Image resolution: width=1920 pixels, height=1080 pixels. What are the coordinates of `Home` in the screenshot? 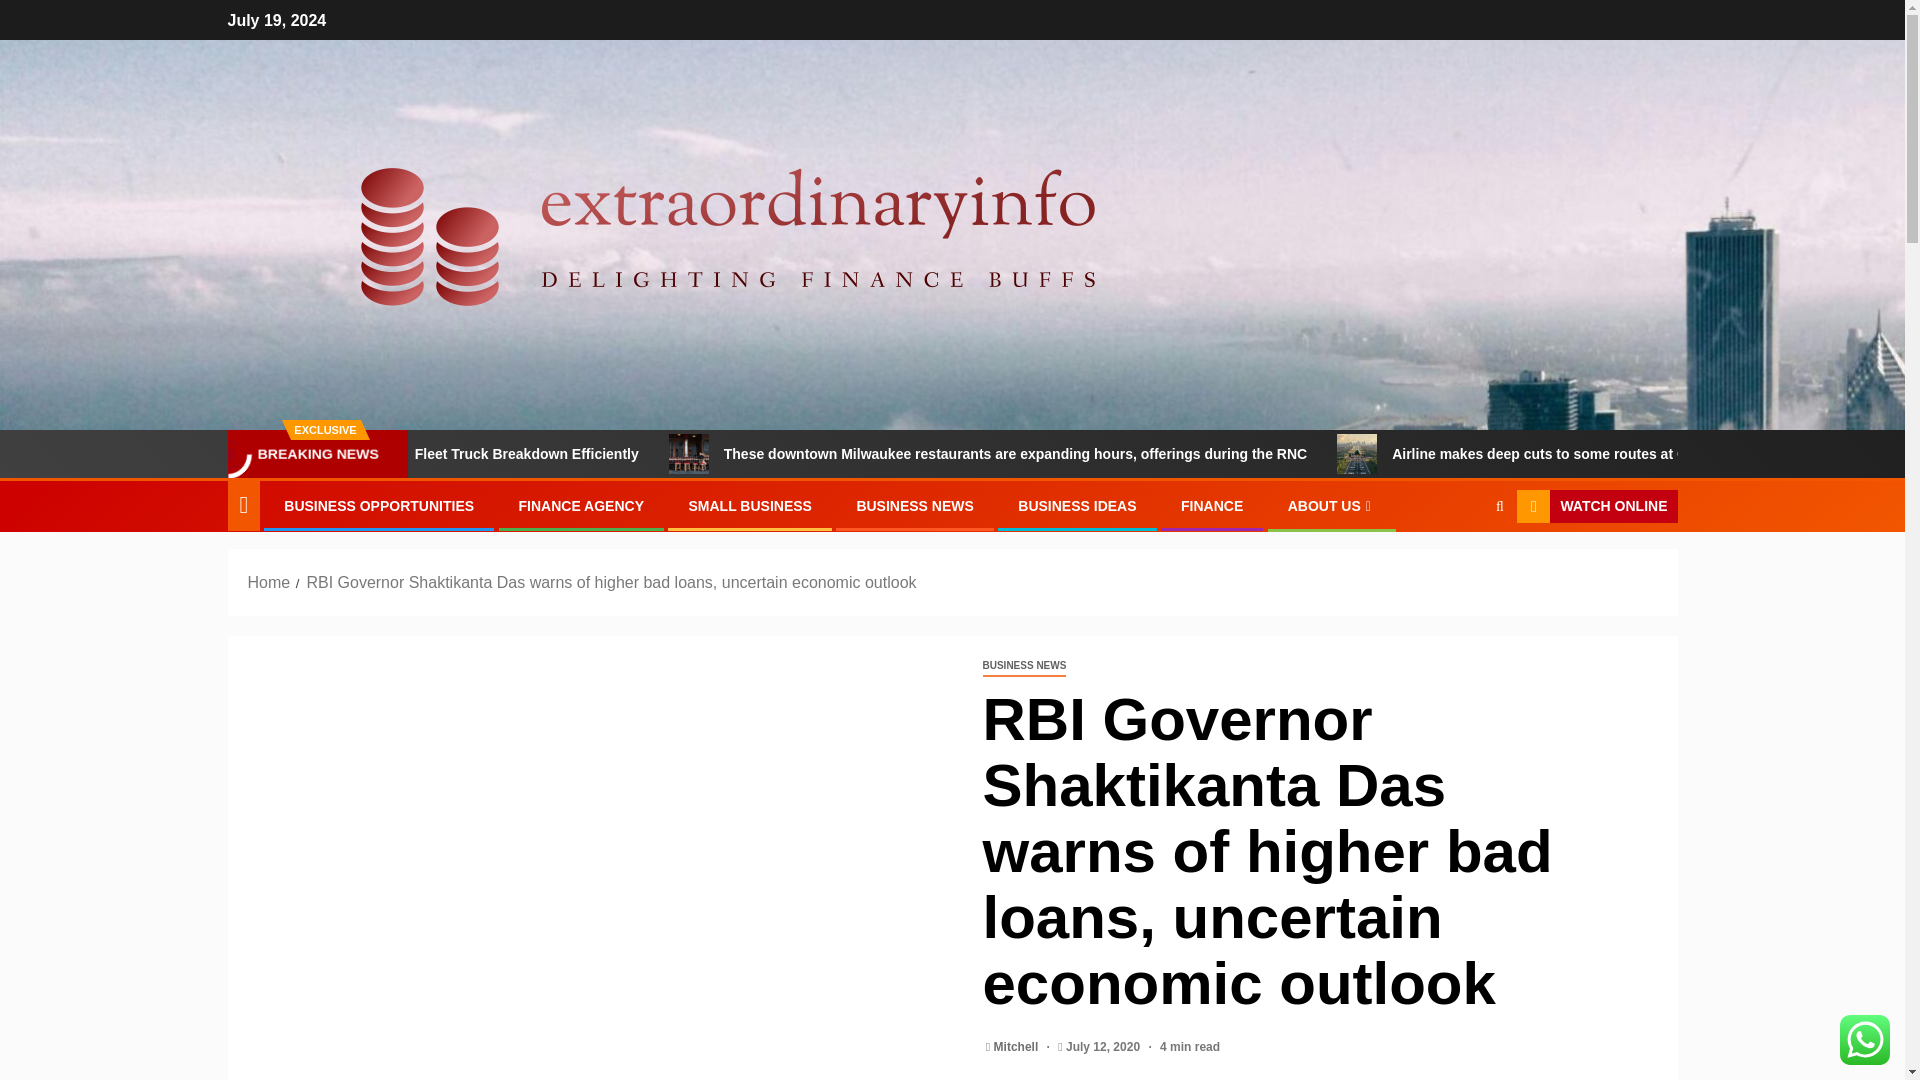 It's located at (269, 582).